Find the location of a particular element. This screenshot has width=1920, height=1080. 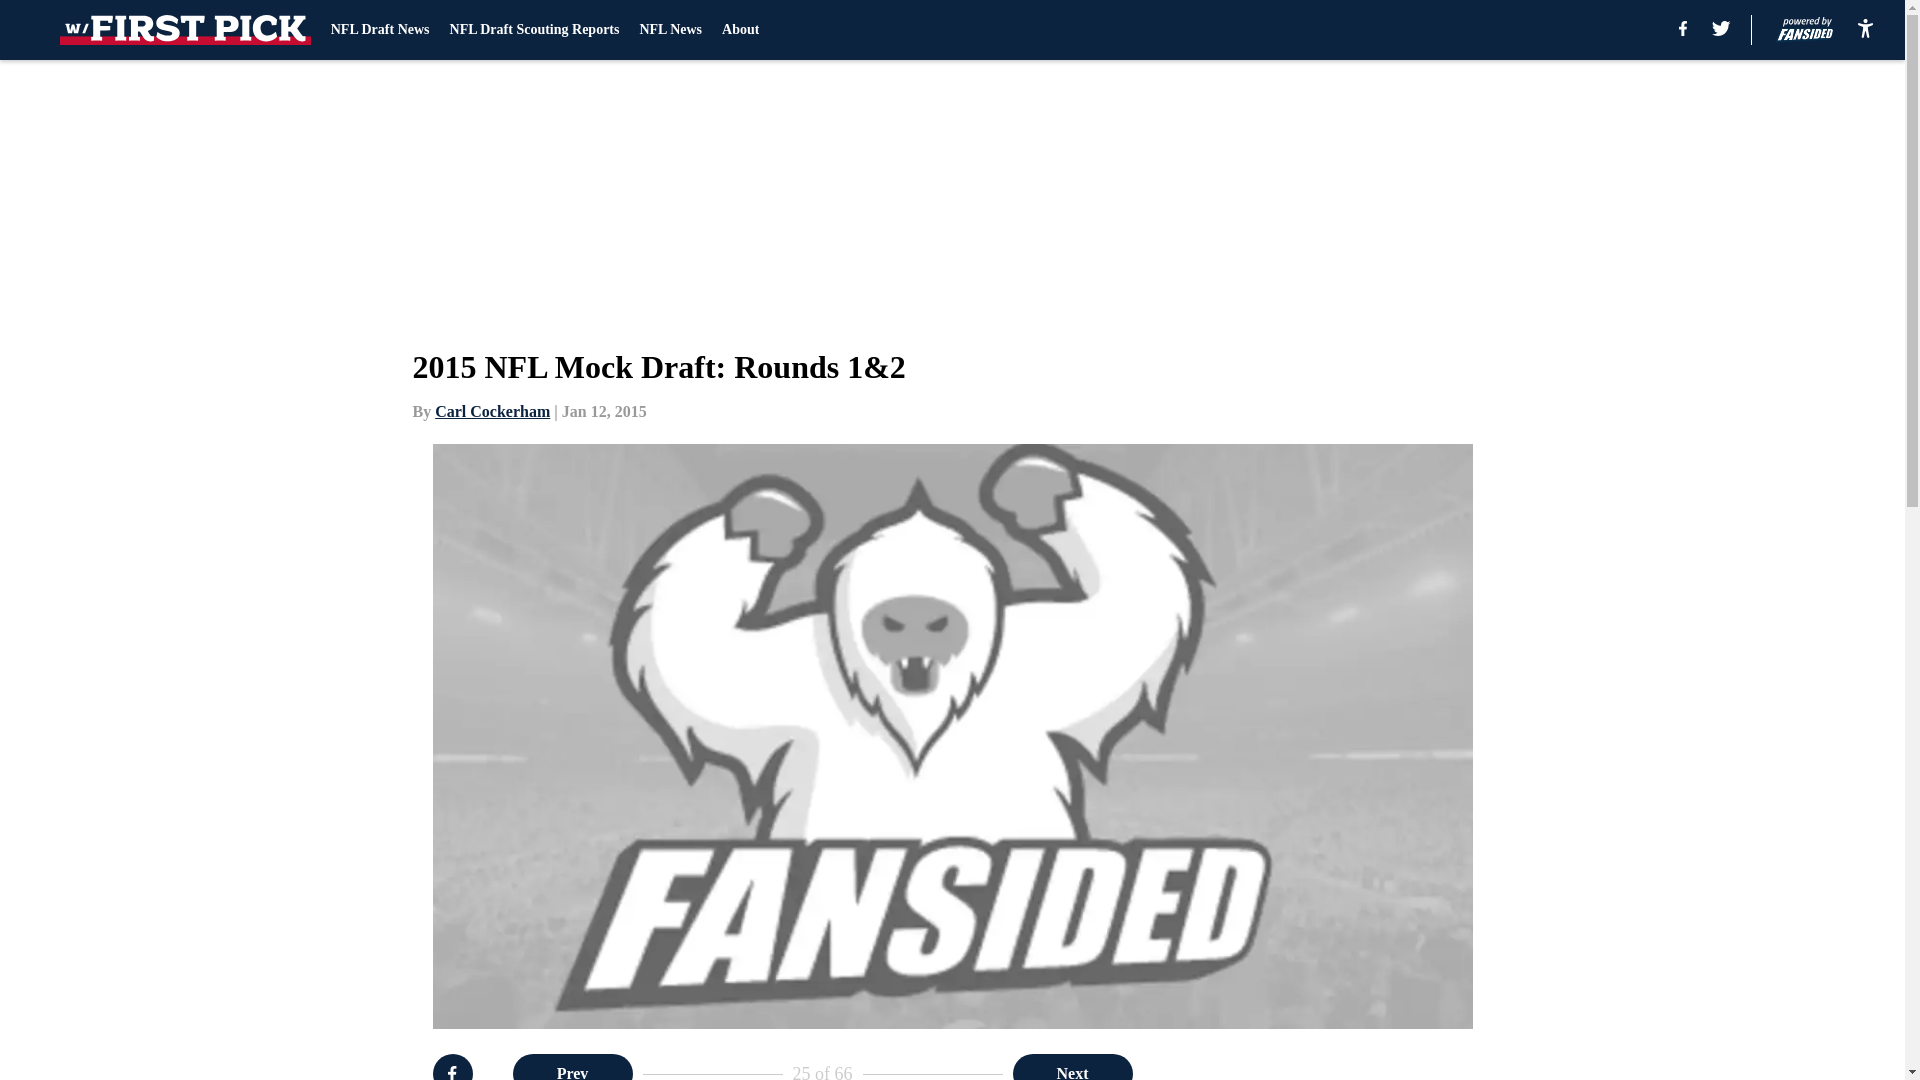

Carl Cockerham is located at coordinates (492, 411).